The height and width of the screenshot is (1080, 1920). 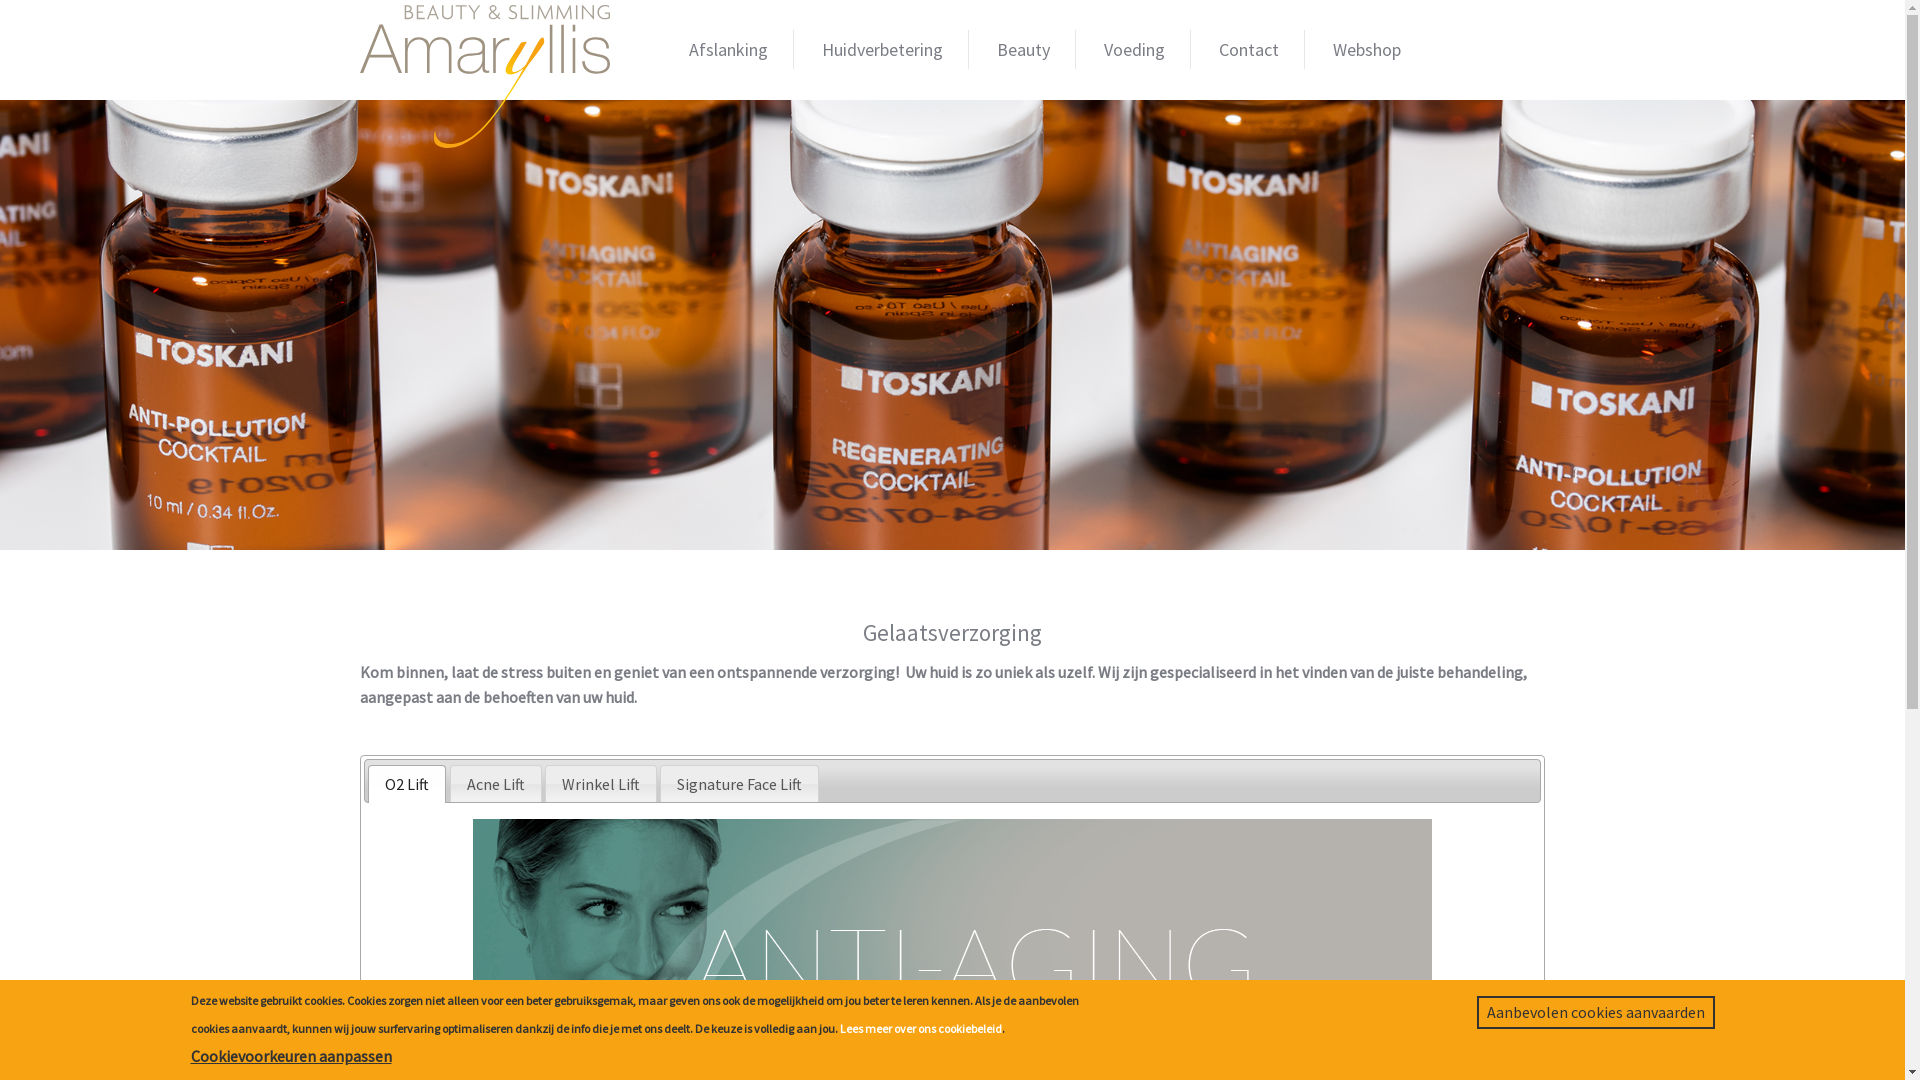 What do you see at coordinates (740, 784) in the screenshot?
I see `Signature Face Lift` at bounding box center [740, 784].